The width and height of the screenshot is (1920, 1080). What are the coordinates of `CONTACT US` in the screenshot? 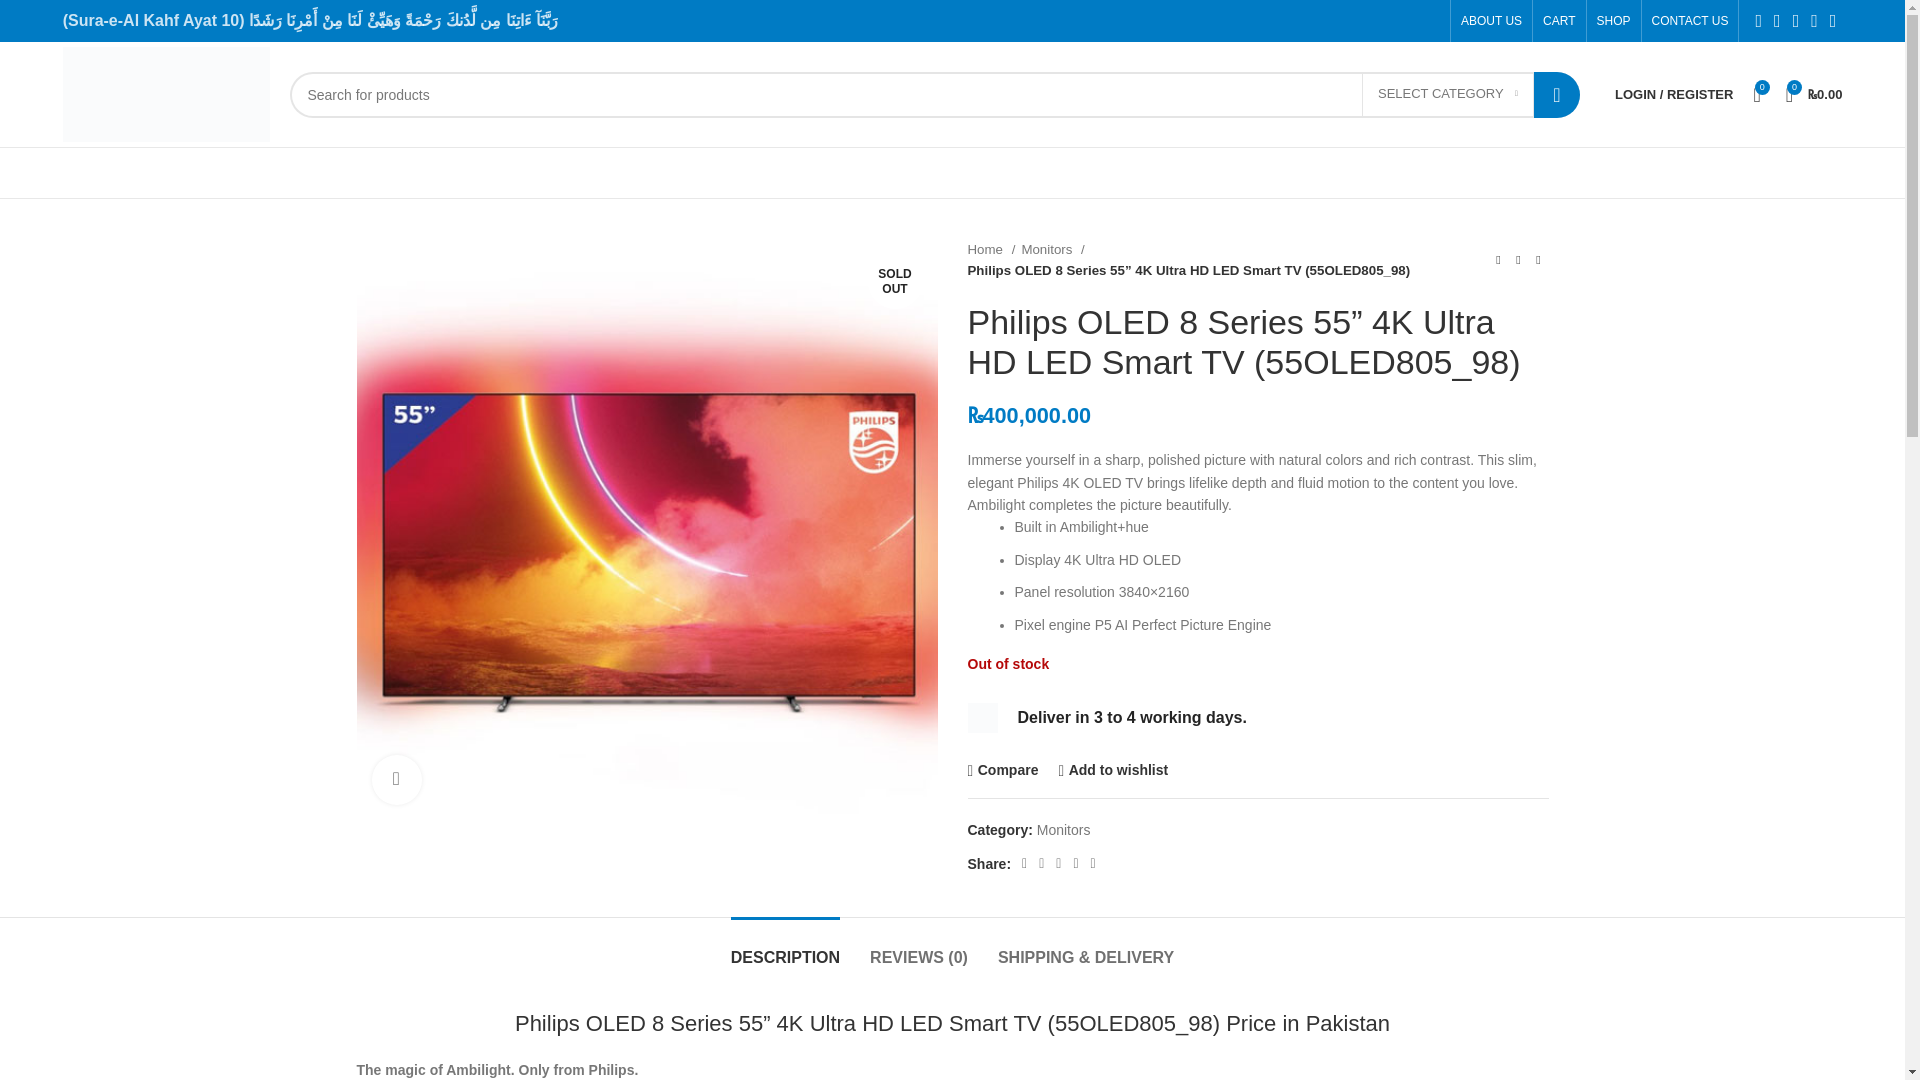 It's located at (1690, 21).